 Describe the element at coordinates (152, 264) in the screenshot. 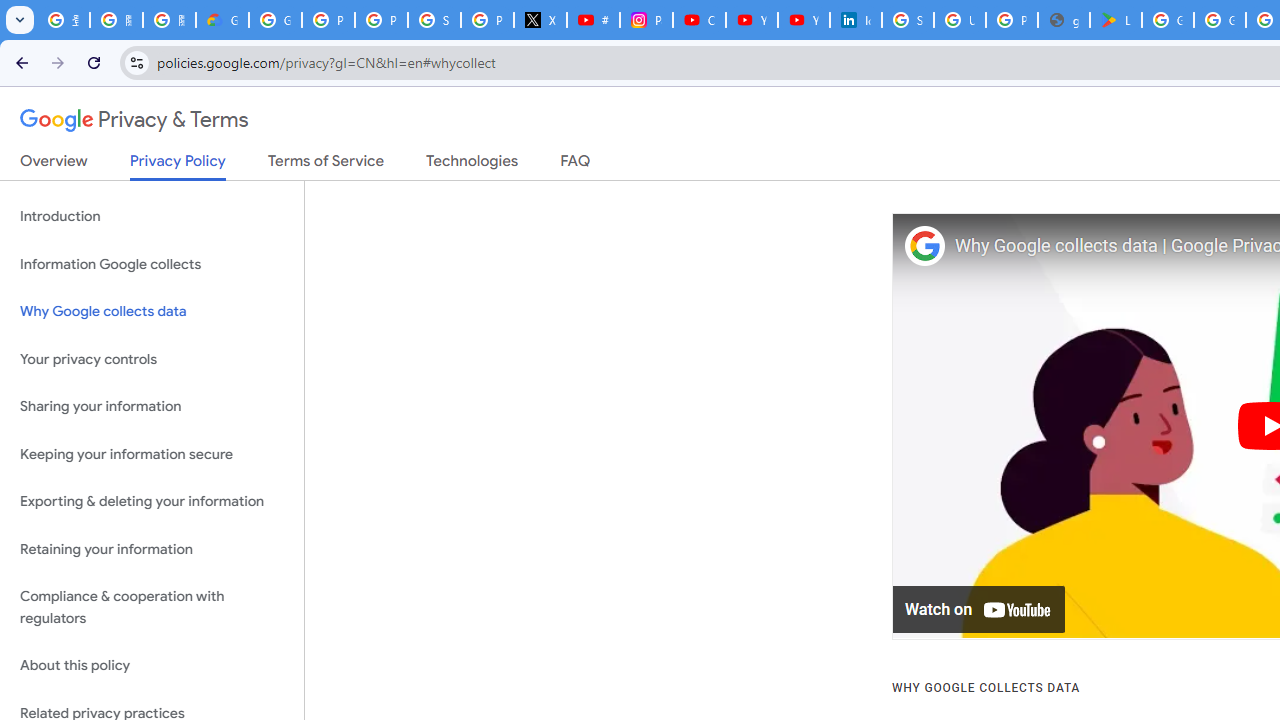

I see `Information Google collects` at that location.